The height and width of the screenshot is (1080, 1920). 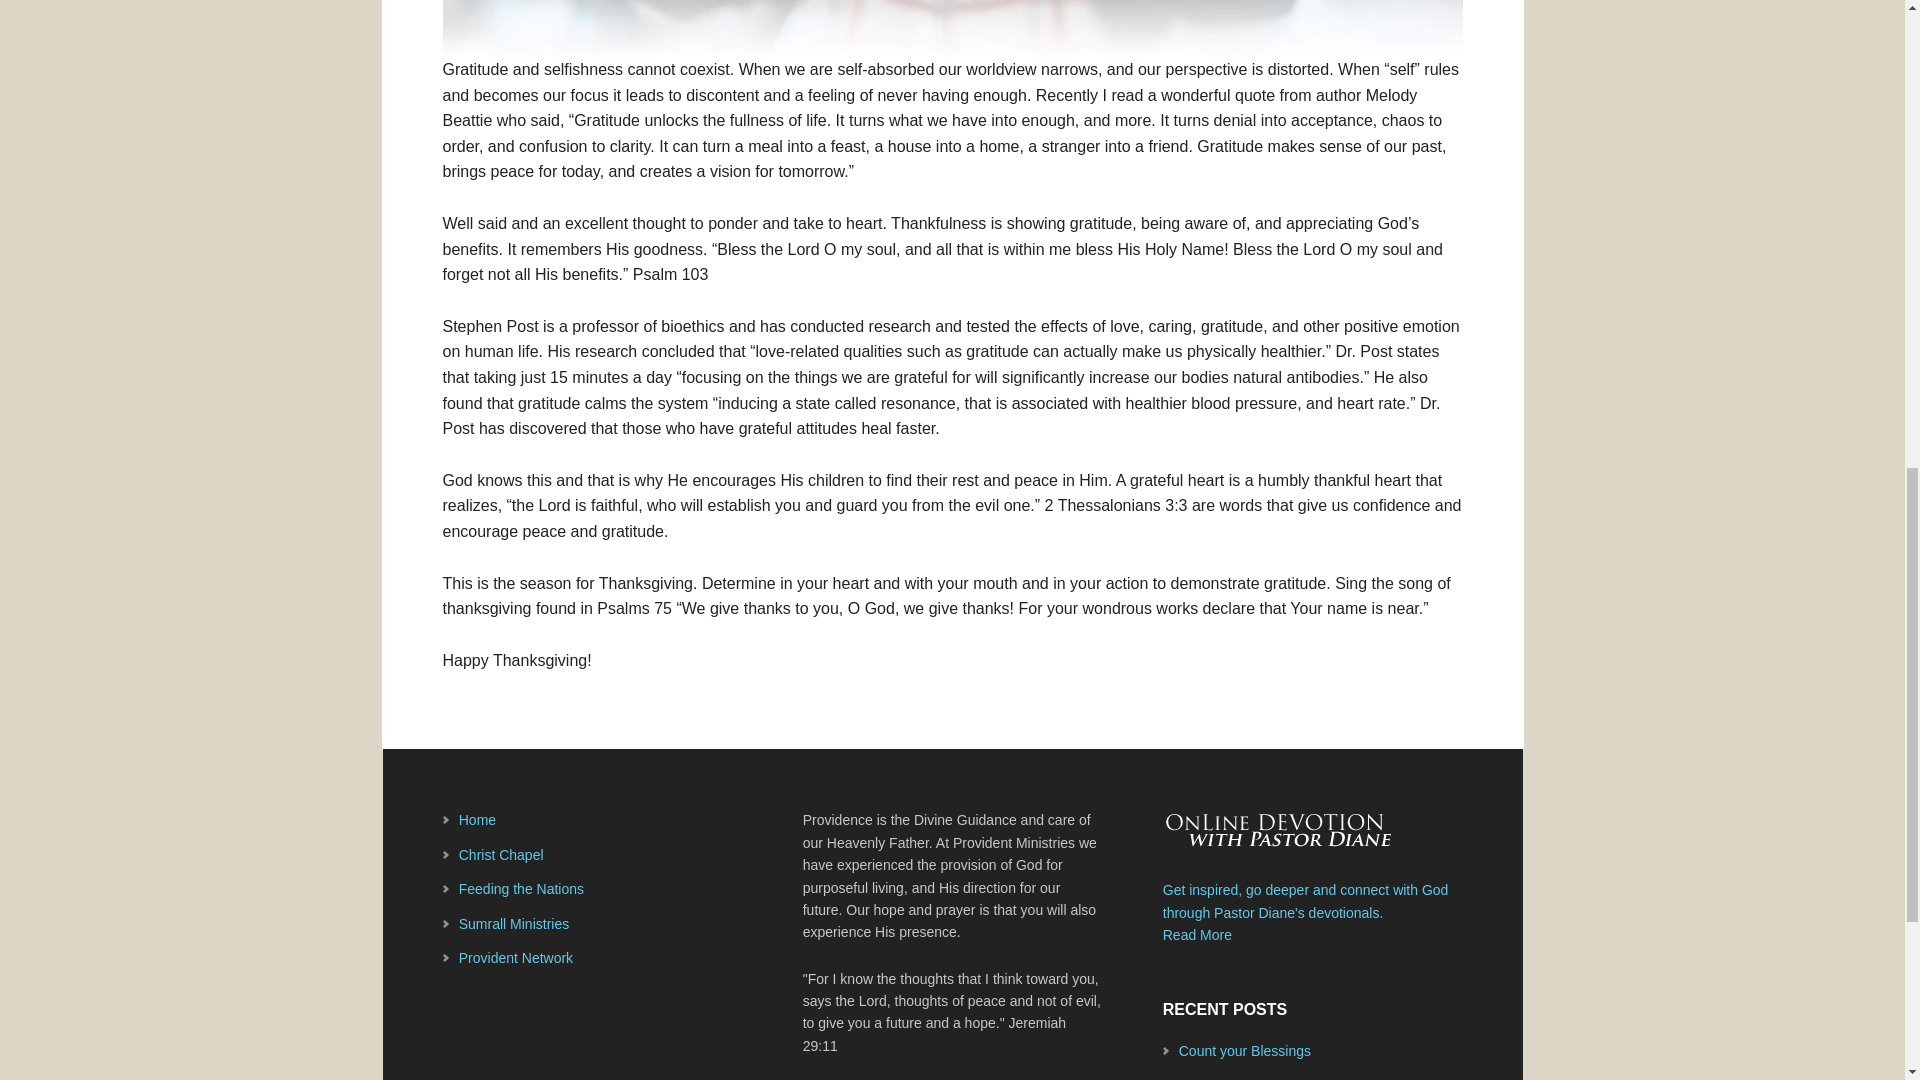 What do you see at coordinates (520, 889) in the screenshot?
I see `Feeding the Nations` at bounding box center [520, 889].